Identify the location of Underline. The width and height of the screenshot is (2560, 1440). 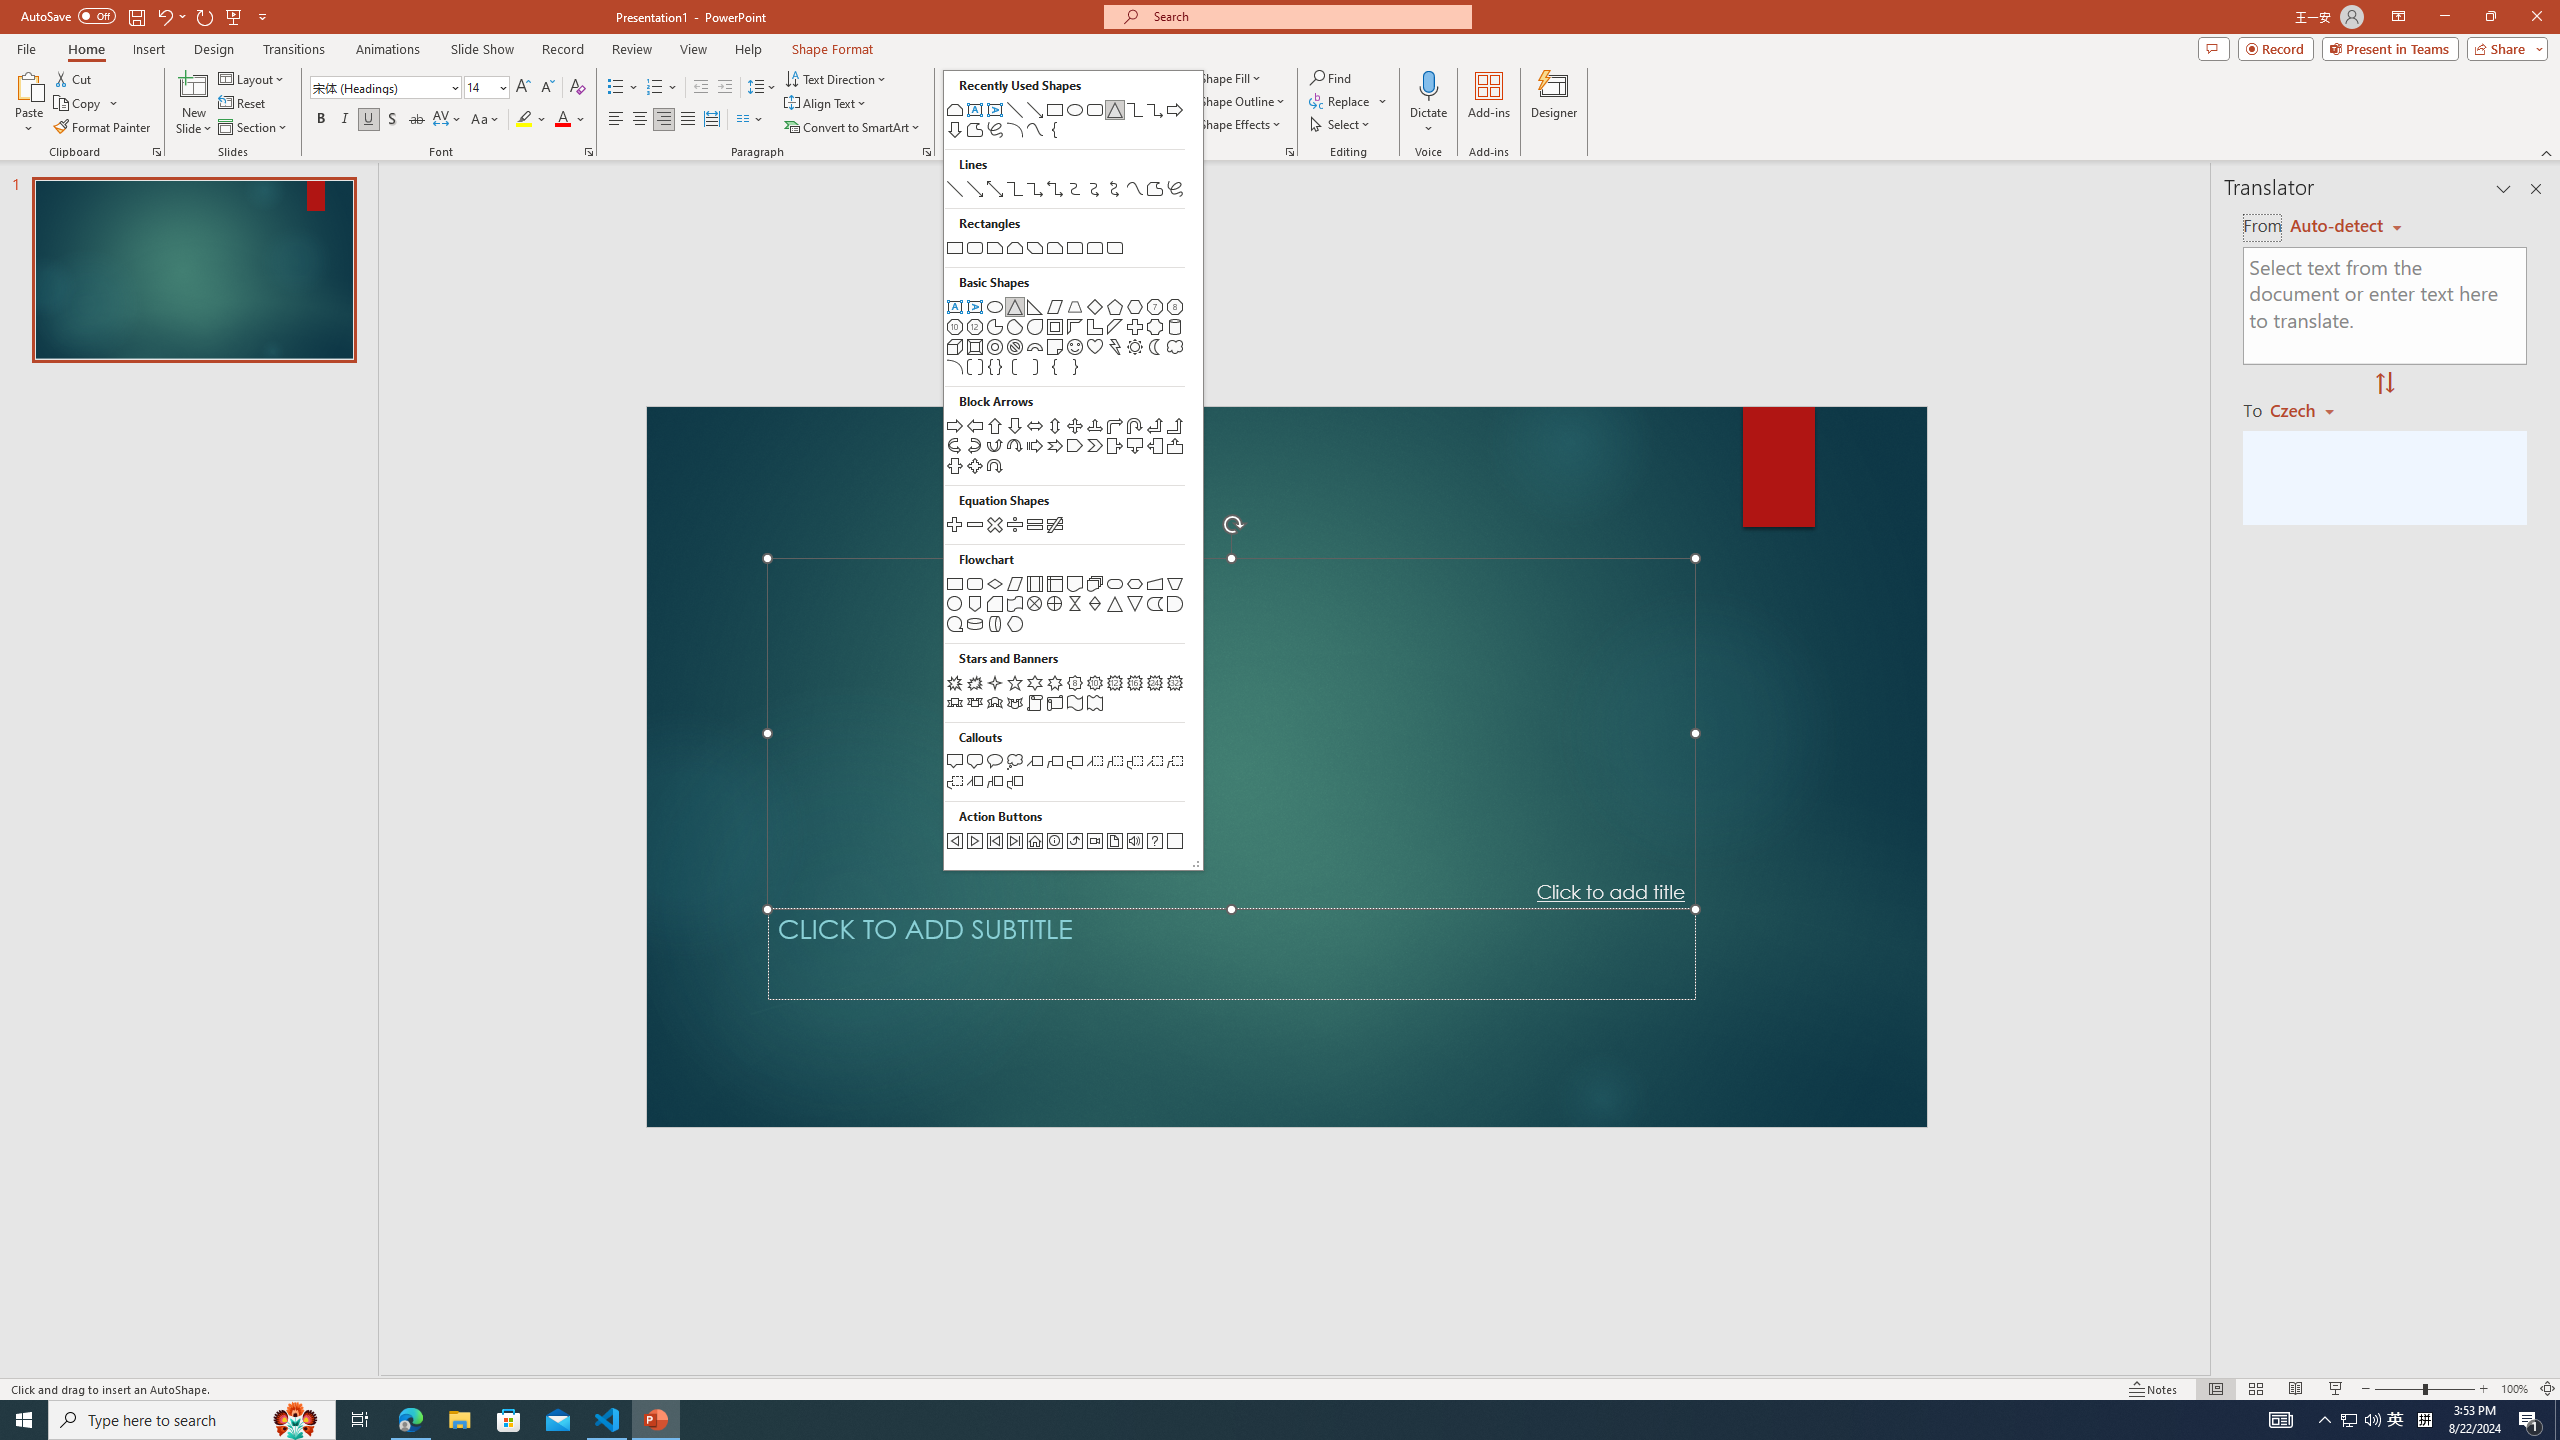
(368, 120).